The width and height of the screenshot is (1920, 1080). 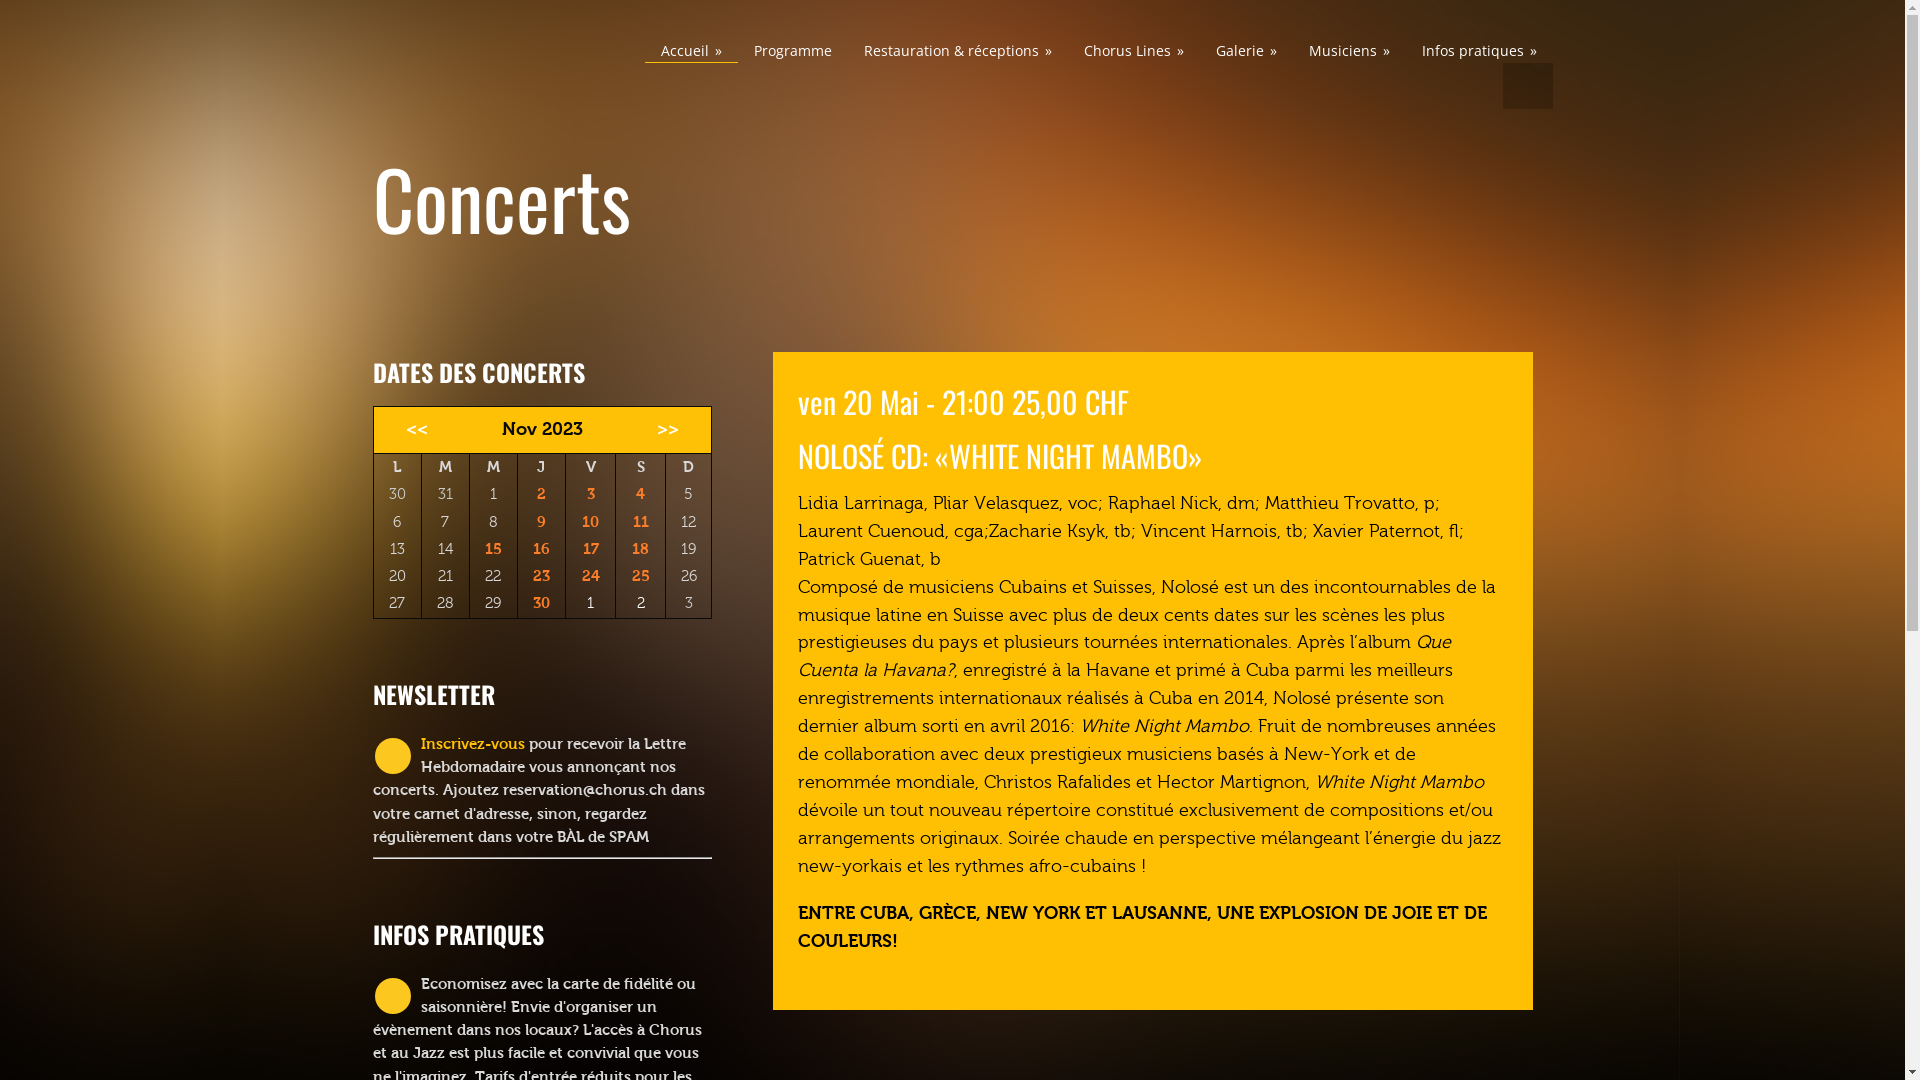 What do you see at coordinates (494, 549) in the screenshot?
I see `15` at bounding box center [494, 549].